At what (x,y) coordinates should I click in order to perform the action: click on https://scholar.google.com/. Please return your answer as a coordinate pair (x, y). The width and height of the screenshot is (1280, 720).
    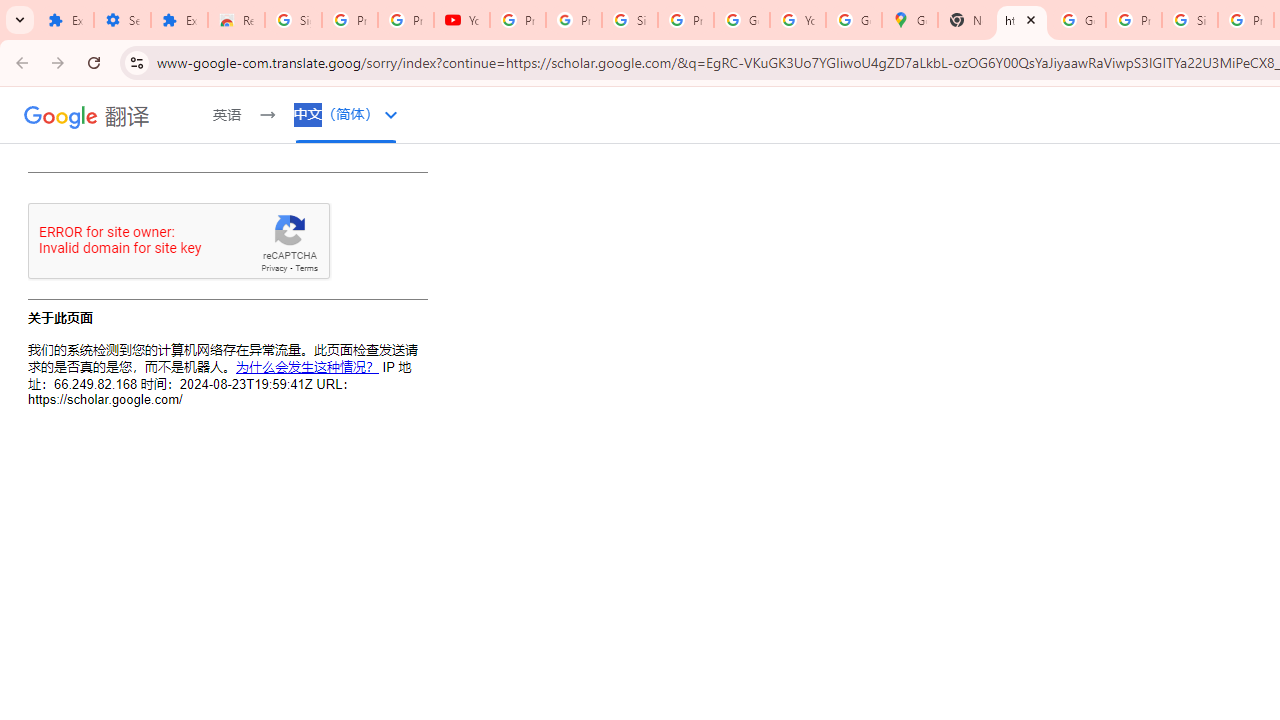
    Looking at the image, I should click on (1022, 20).